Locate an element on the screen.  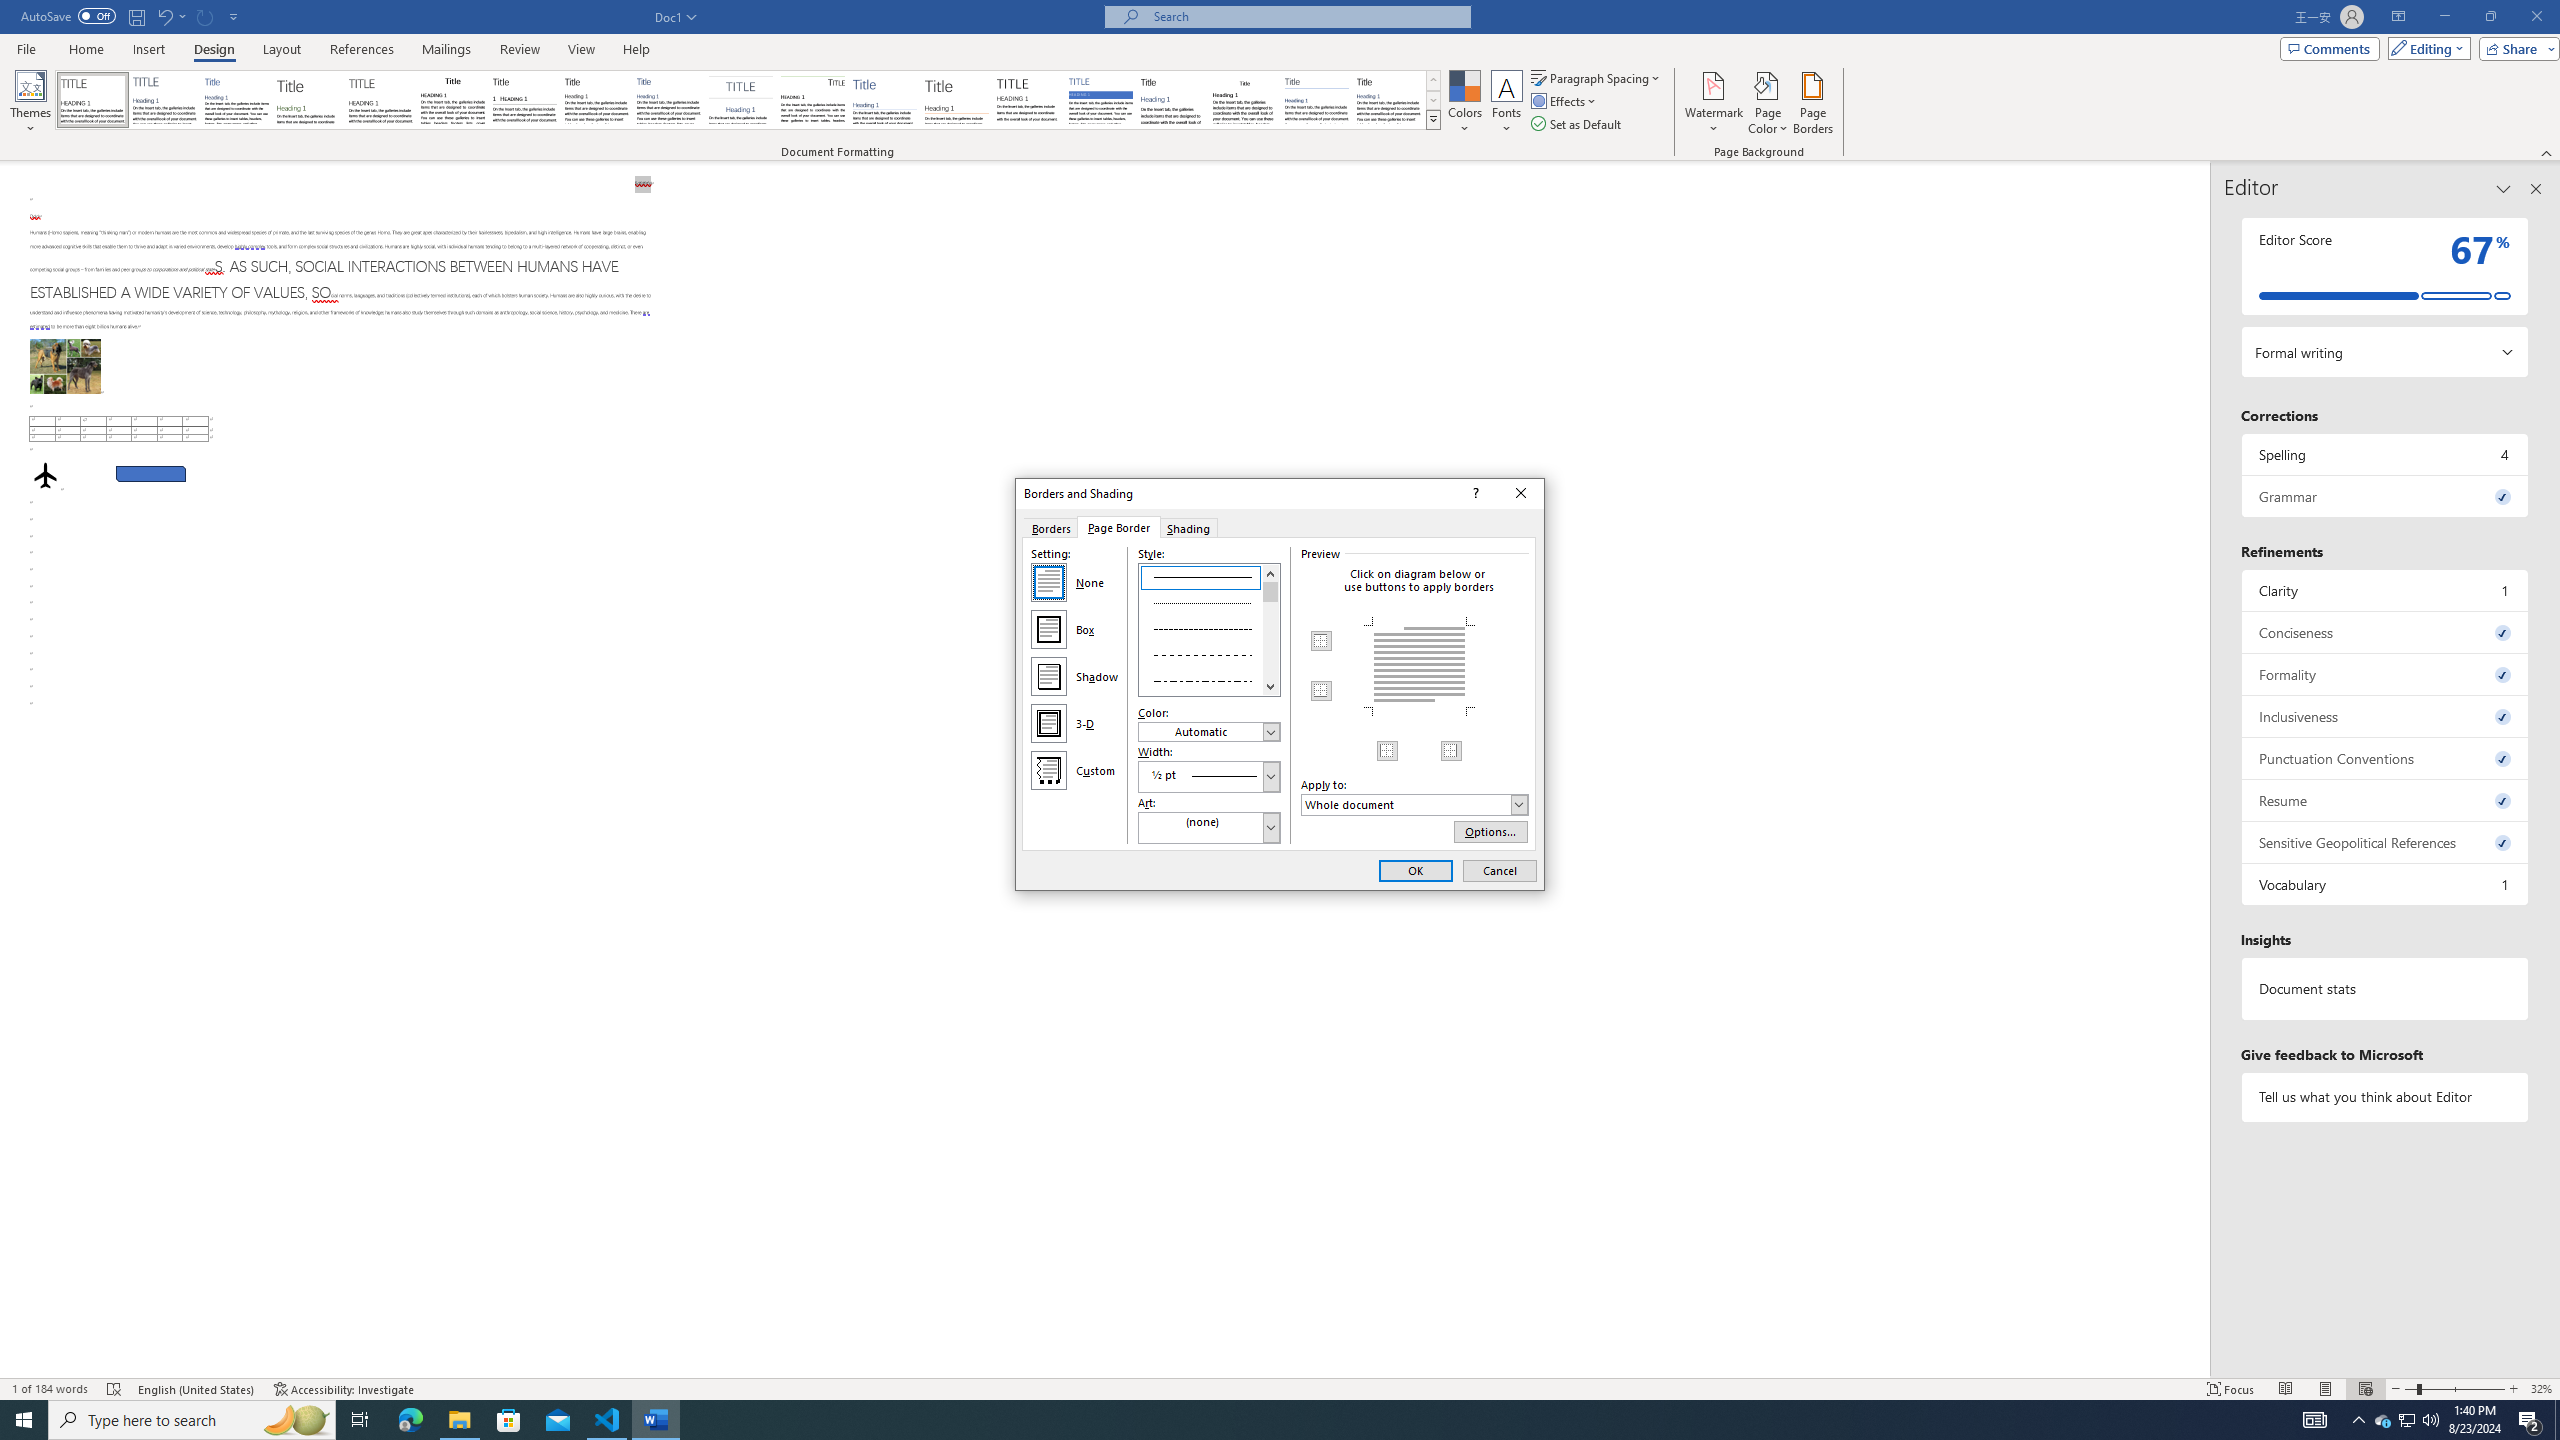
Airplane with solid fill is located at coordinates (46, 475).